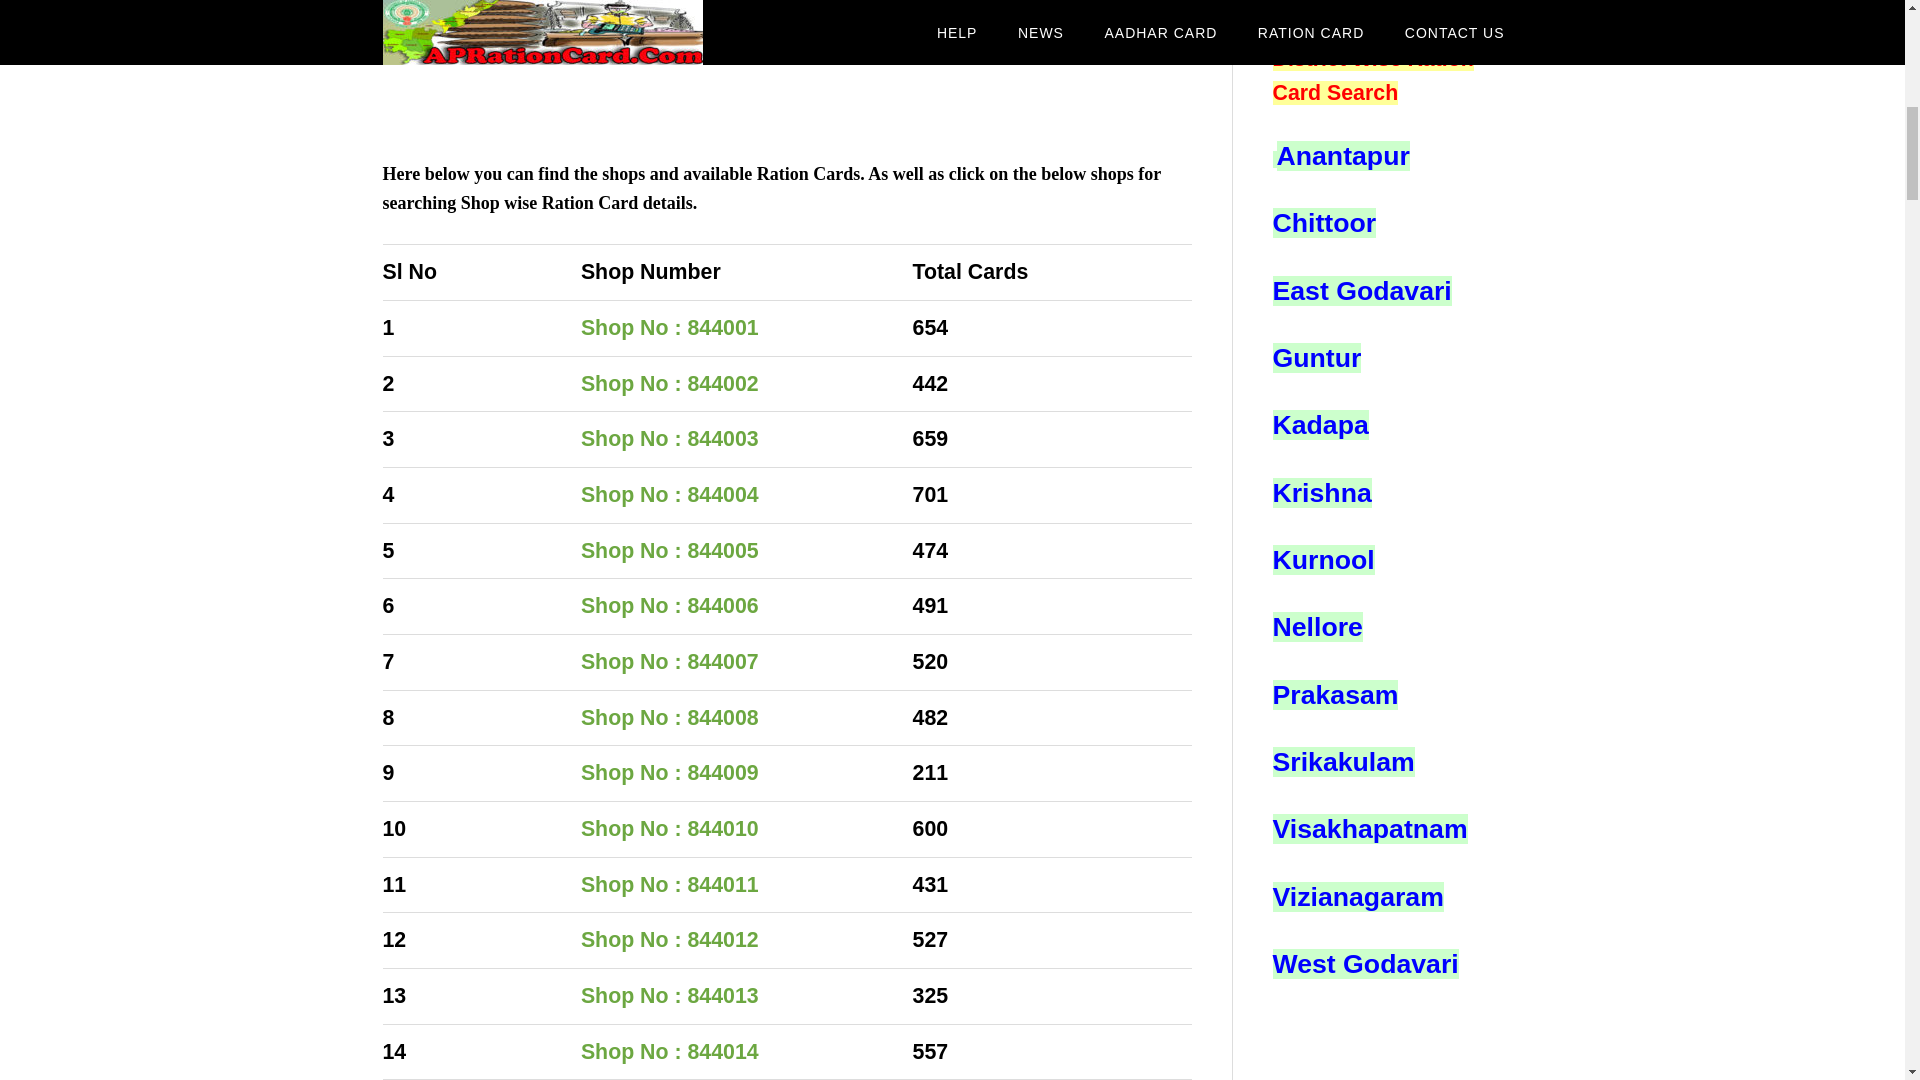  Describe the element at coordinates (670, 438) in the screenshot. I see `Shop No : 844003` at that location.